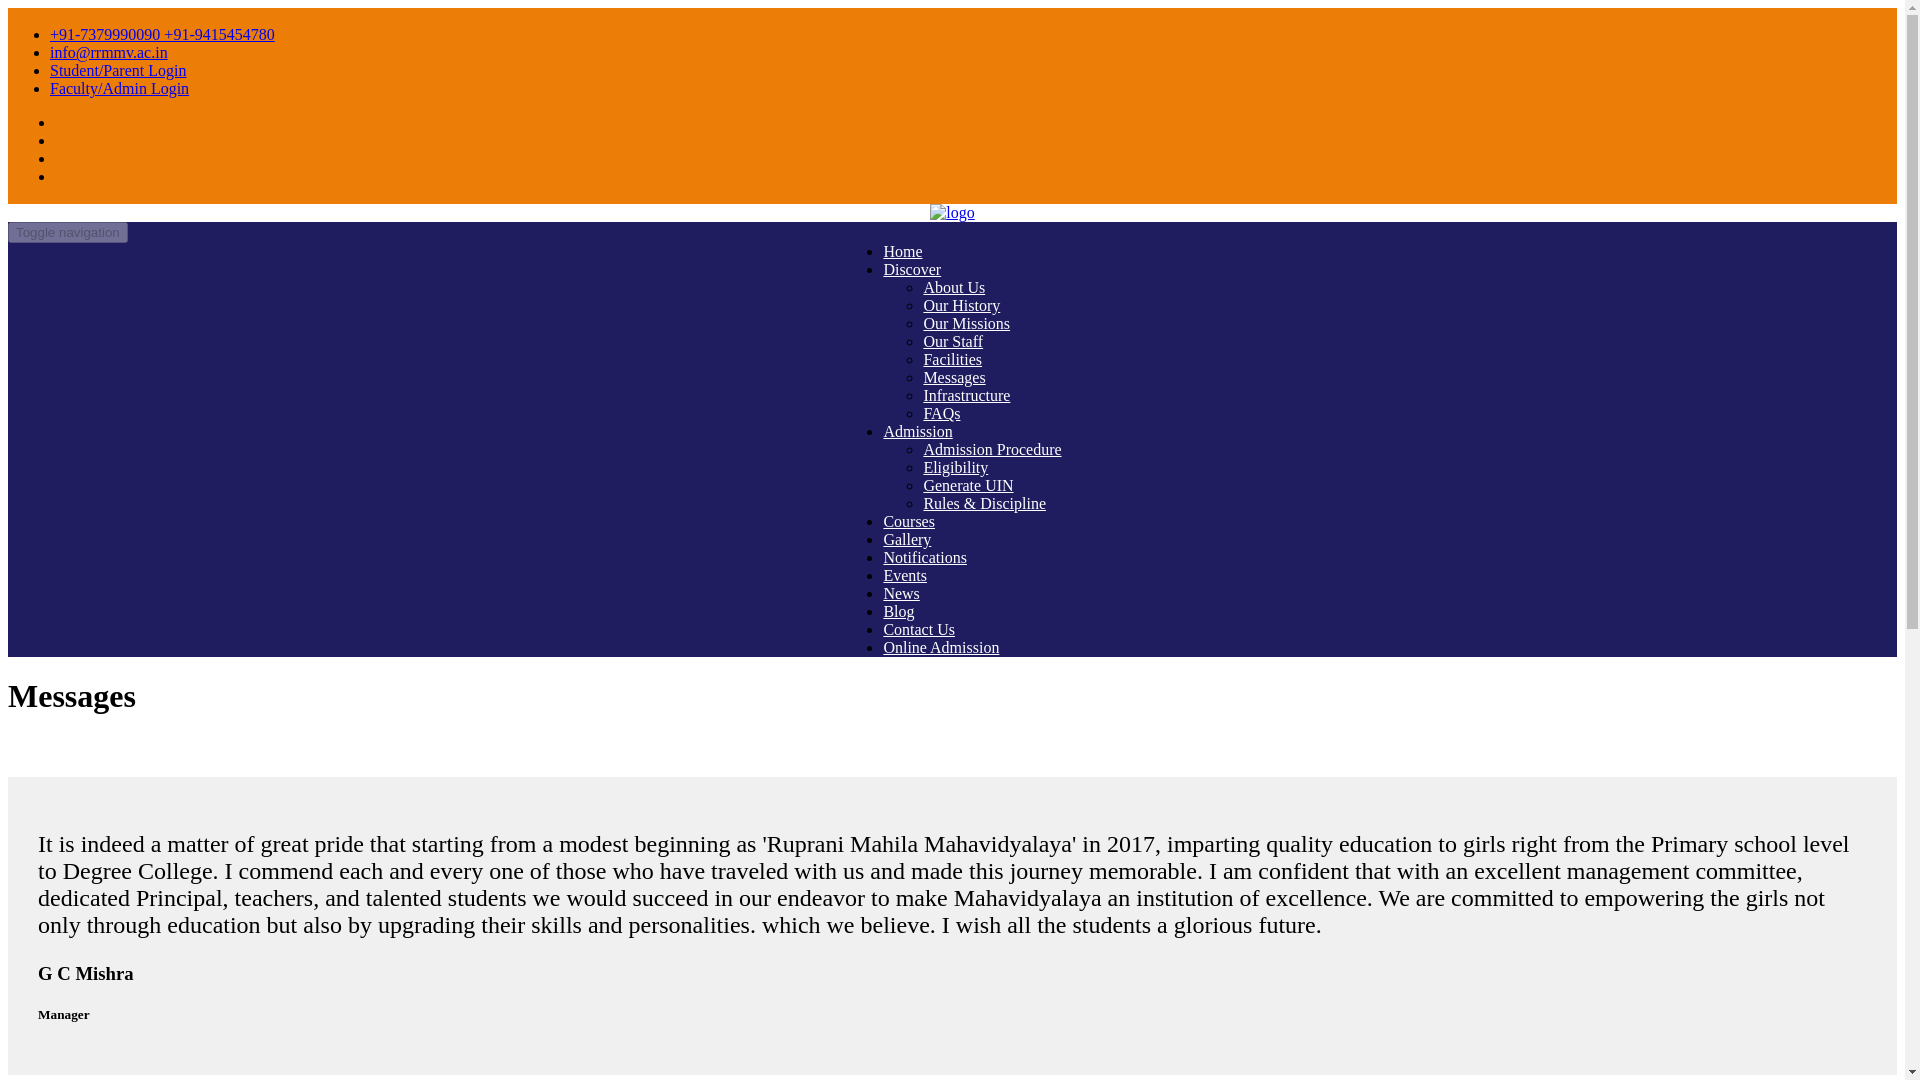 This screenshot has width=1920, height=1080. I want to click on Admission, so click(918, 431).